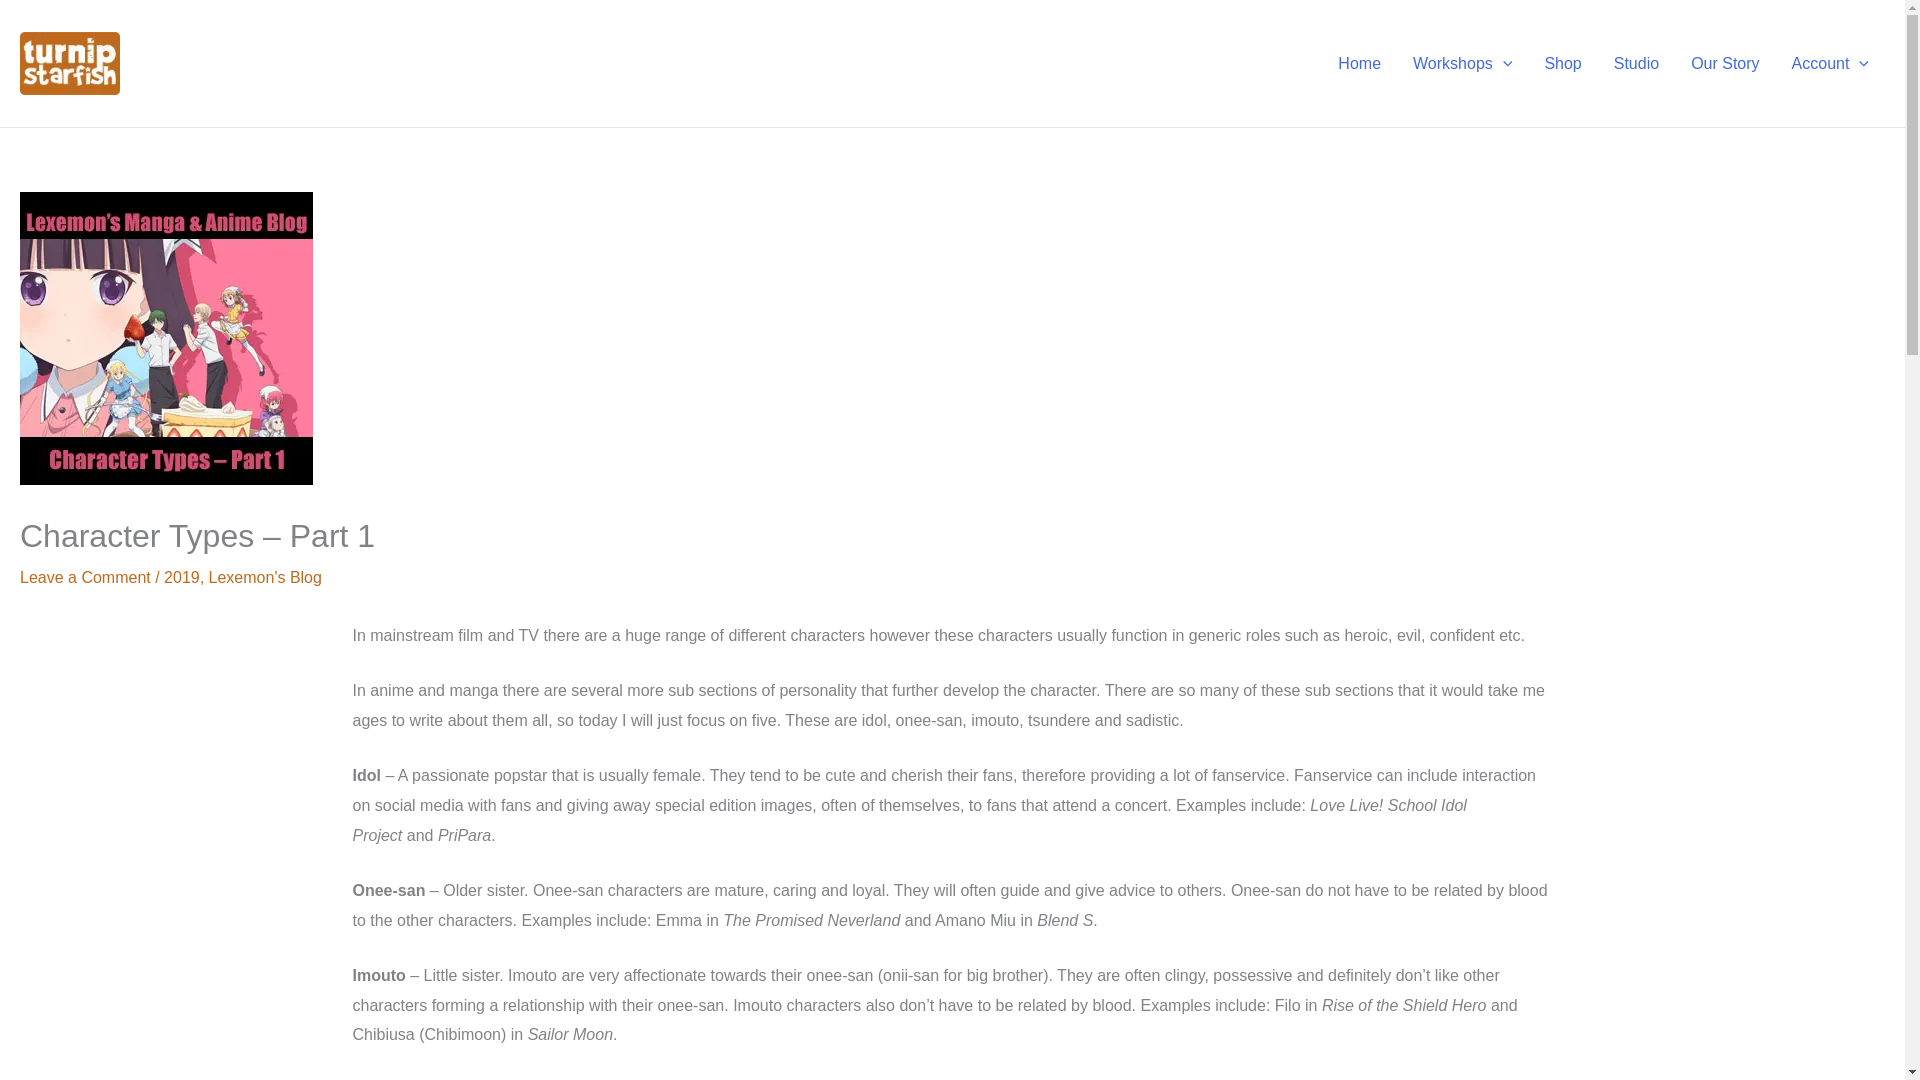  What do you see at coordinates (1636, 63) in the screenshot?
I see `Studio` at bounding box center [1636, 63].